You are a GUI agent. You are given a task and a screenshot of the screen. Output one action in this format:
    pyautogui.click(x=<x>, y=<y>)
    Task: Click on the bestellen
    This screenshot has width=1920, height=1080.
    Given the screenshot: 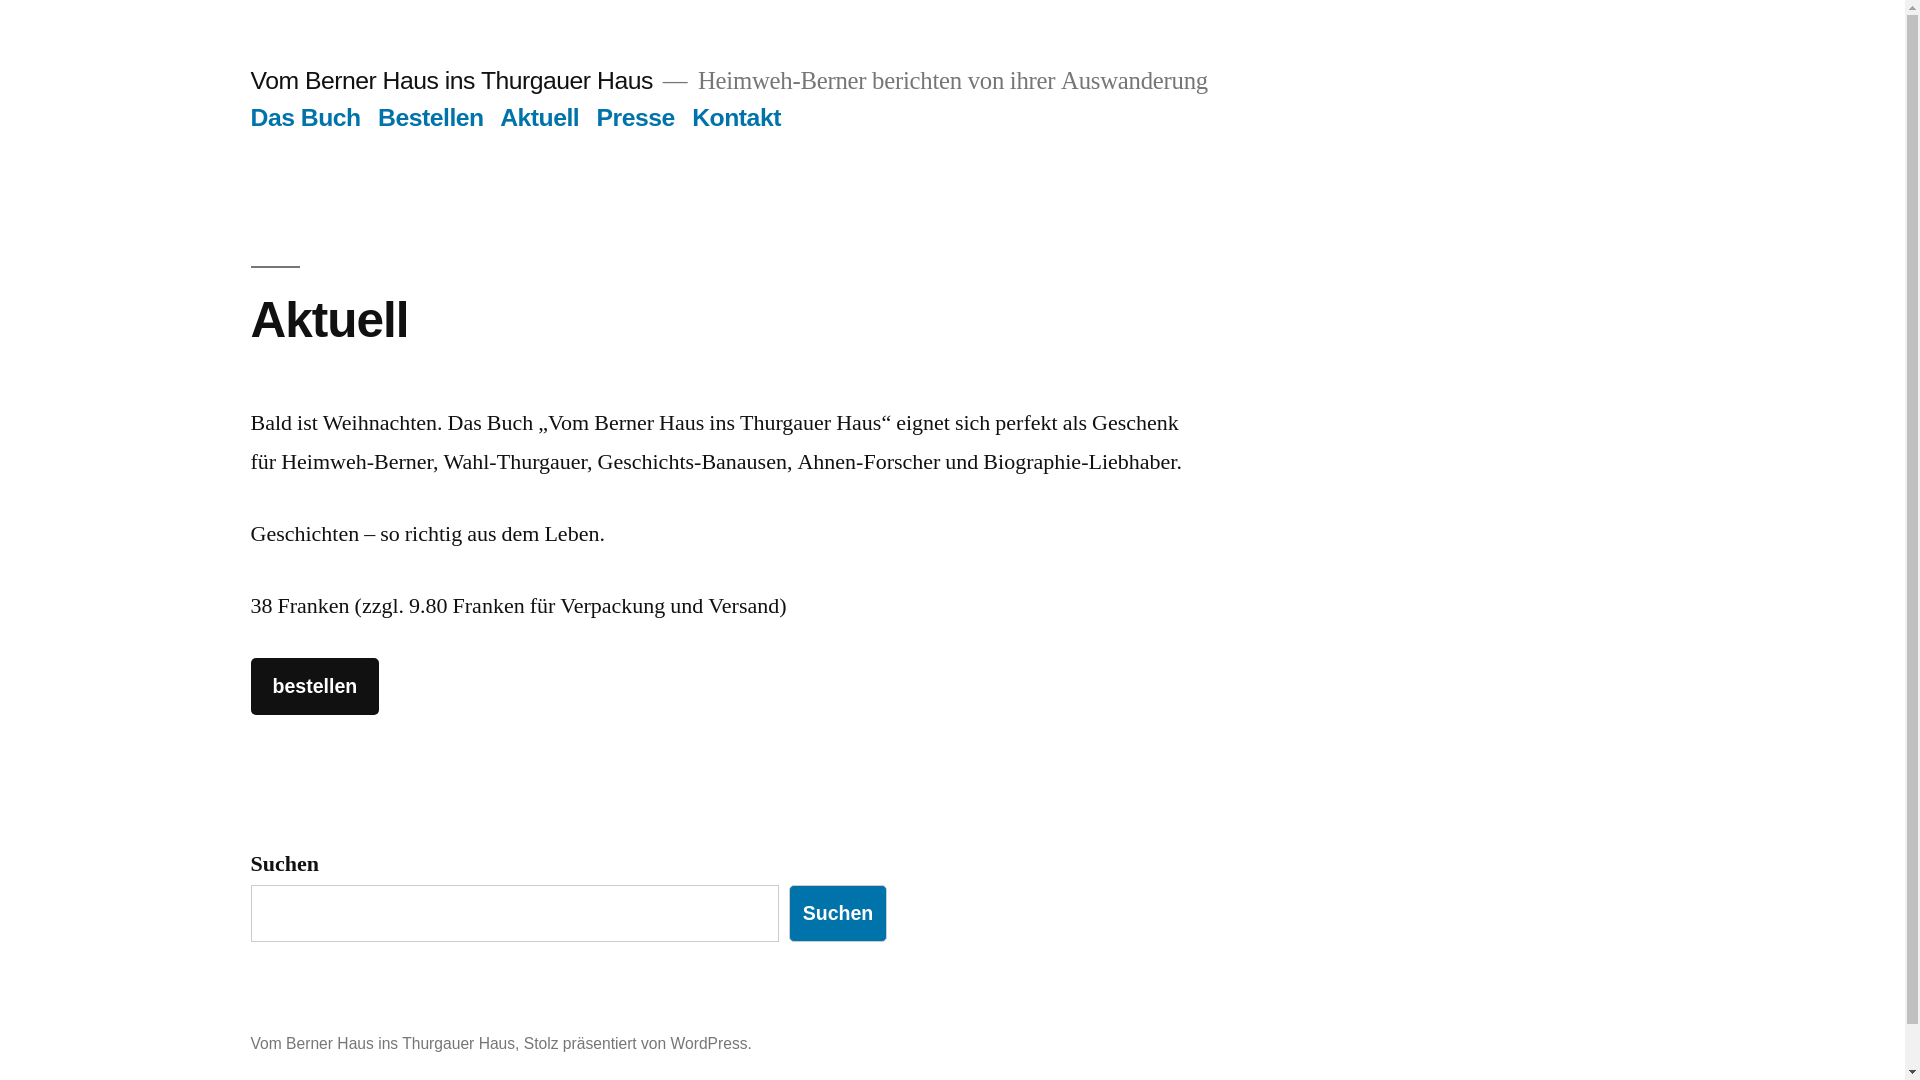 What is the action you would take?
    pyautogui.click(x=314, y=686)
    